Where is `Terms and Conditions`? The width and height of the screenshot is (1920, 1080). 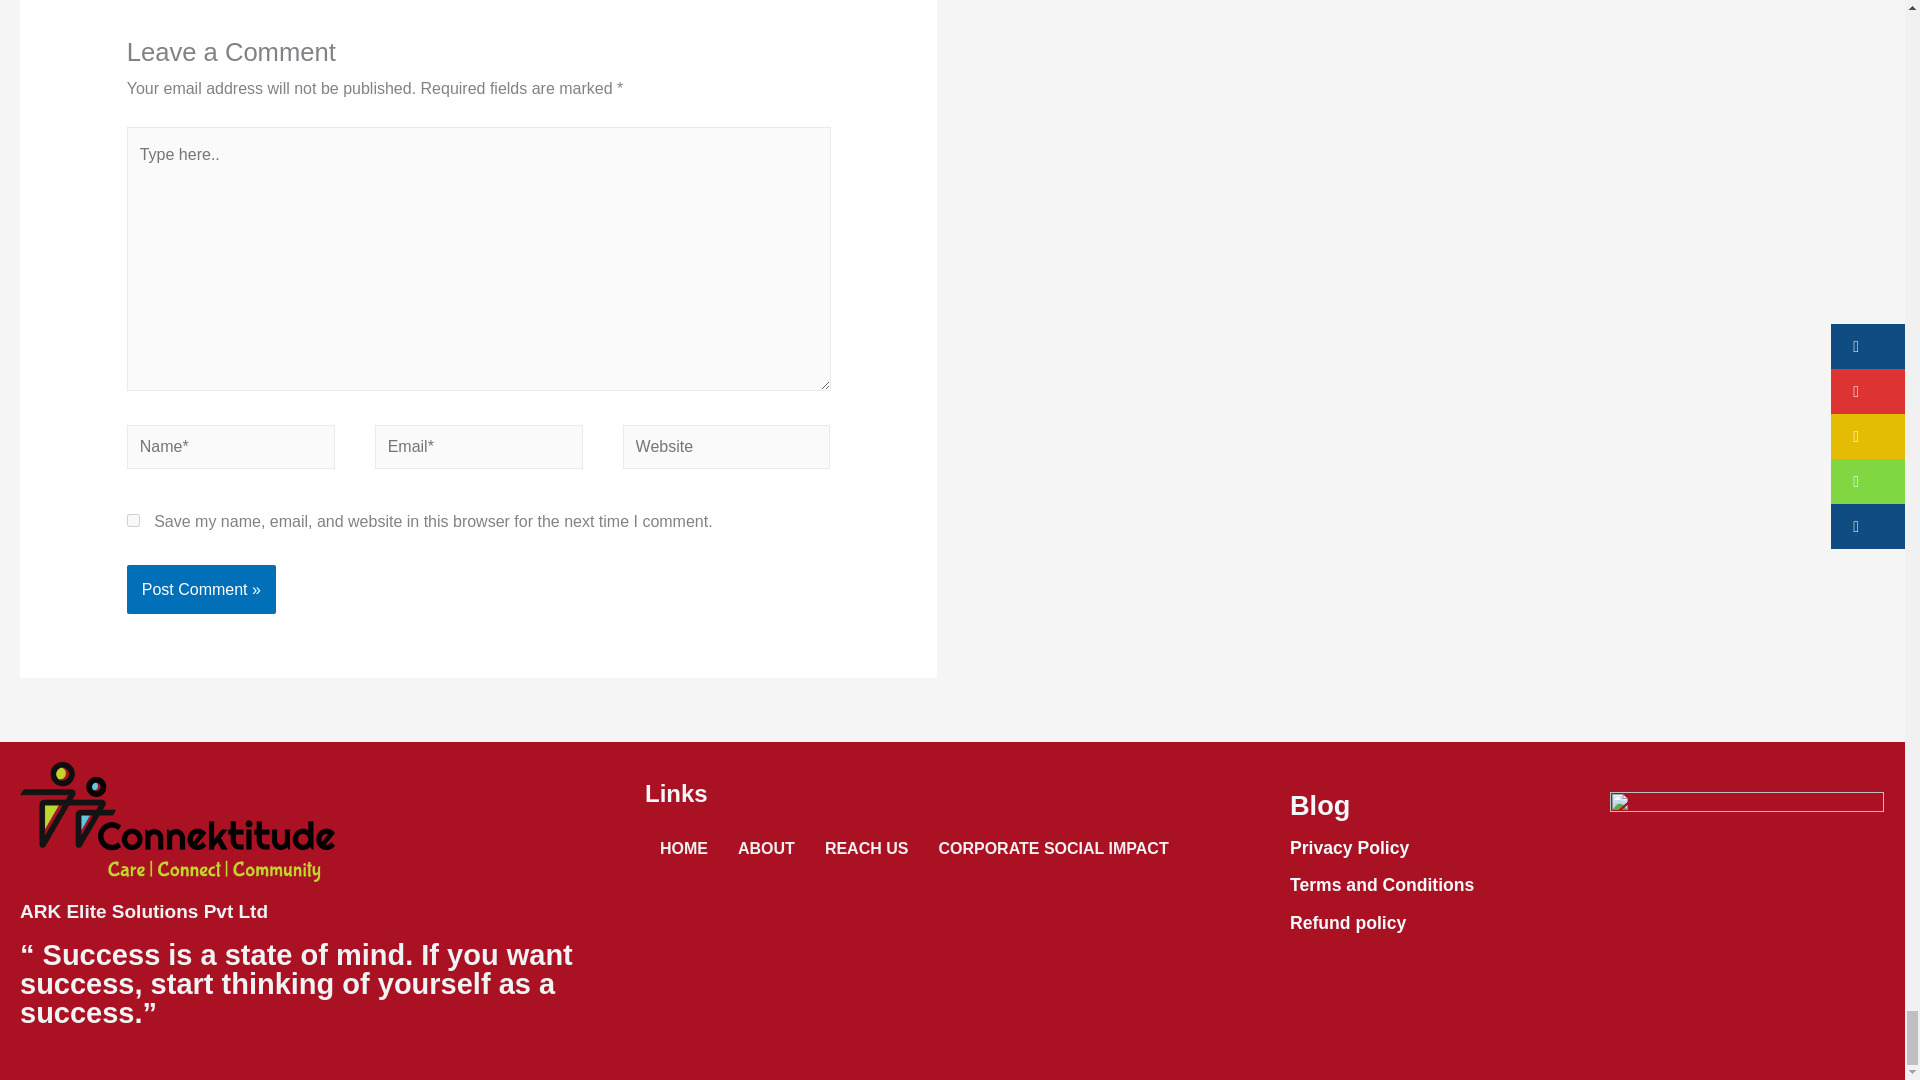 Terms and Conditions is located at coordinates (1382, 884).